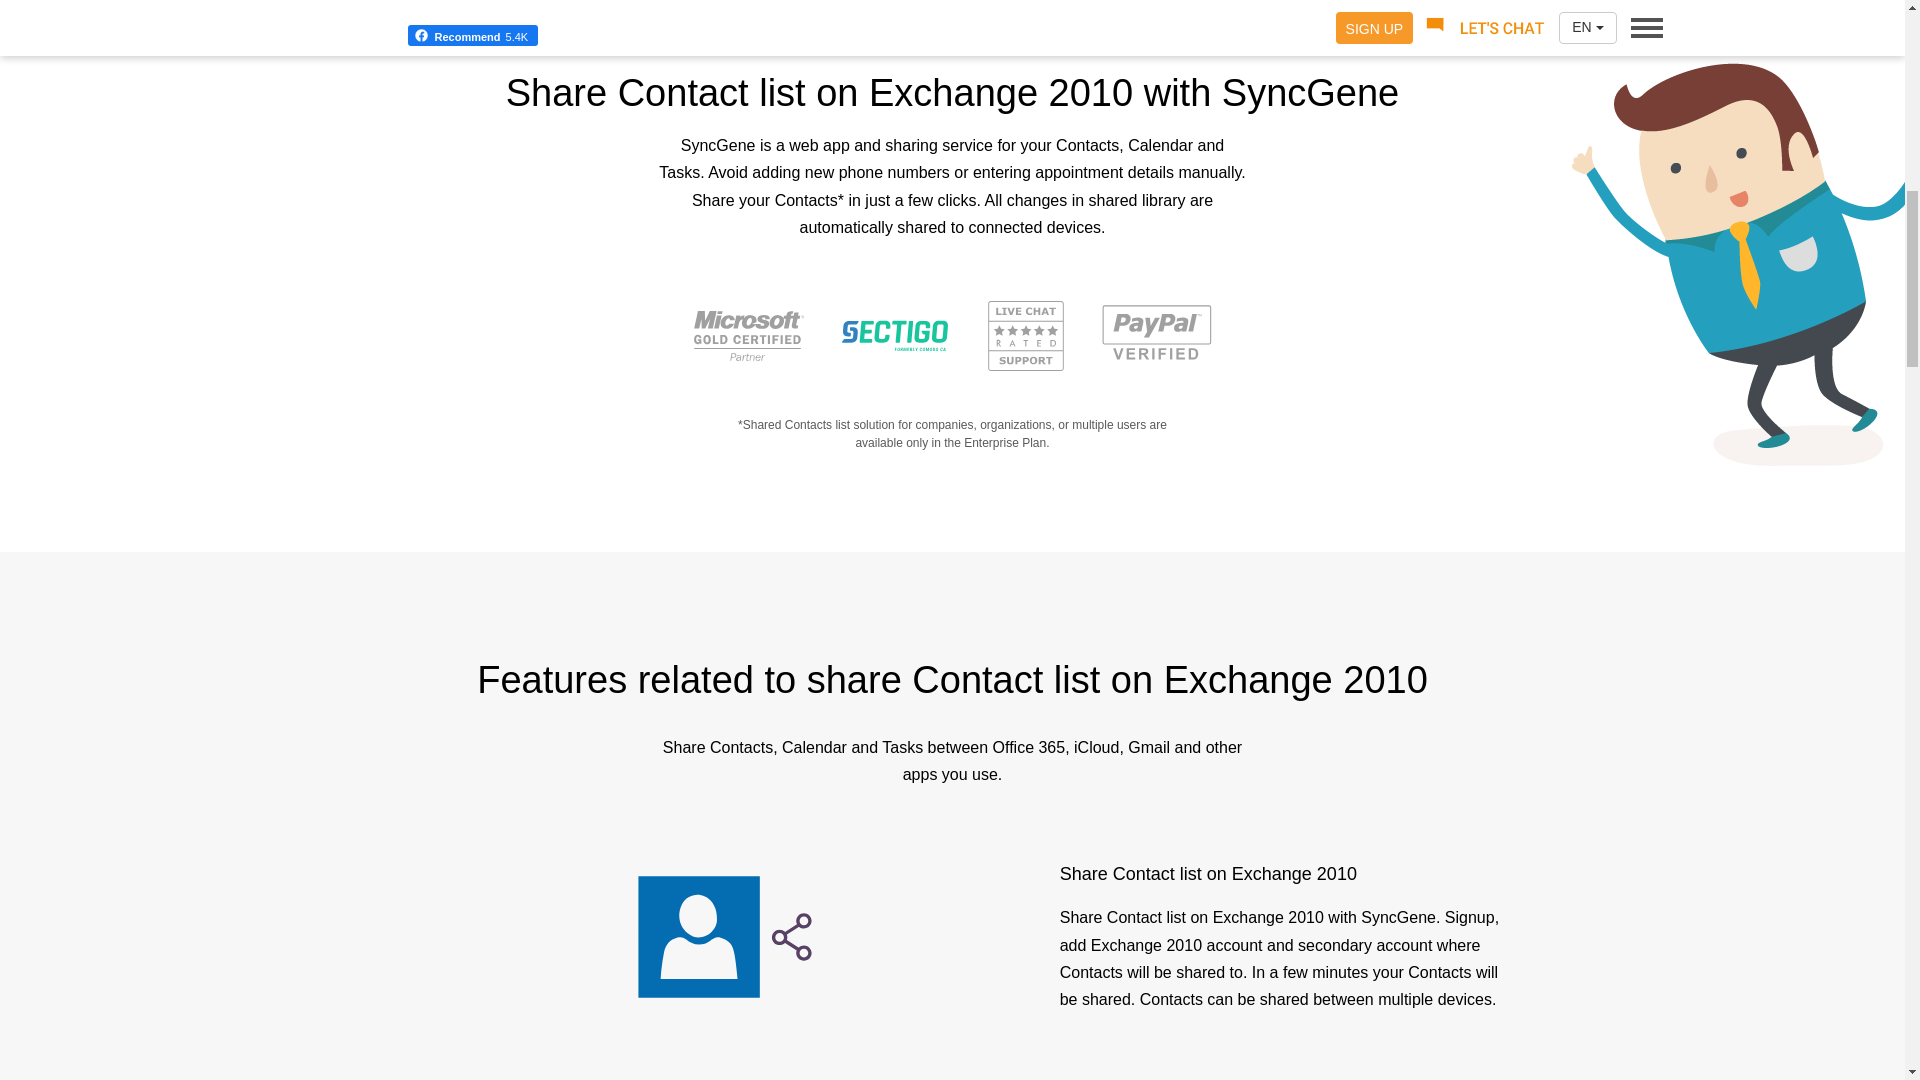 The image size is (1920, 1080). What do you see at coordinates (953, 18) in the screenshot?
I see `SyncGene` at bounding box center [953, 18].